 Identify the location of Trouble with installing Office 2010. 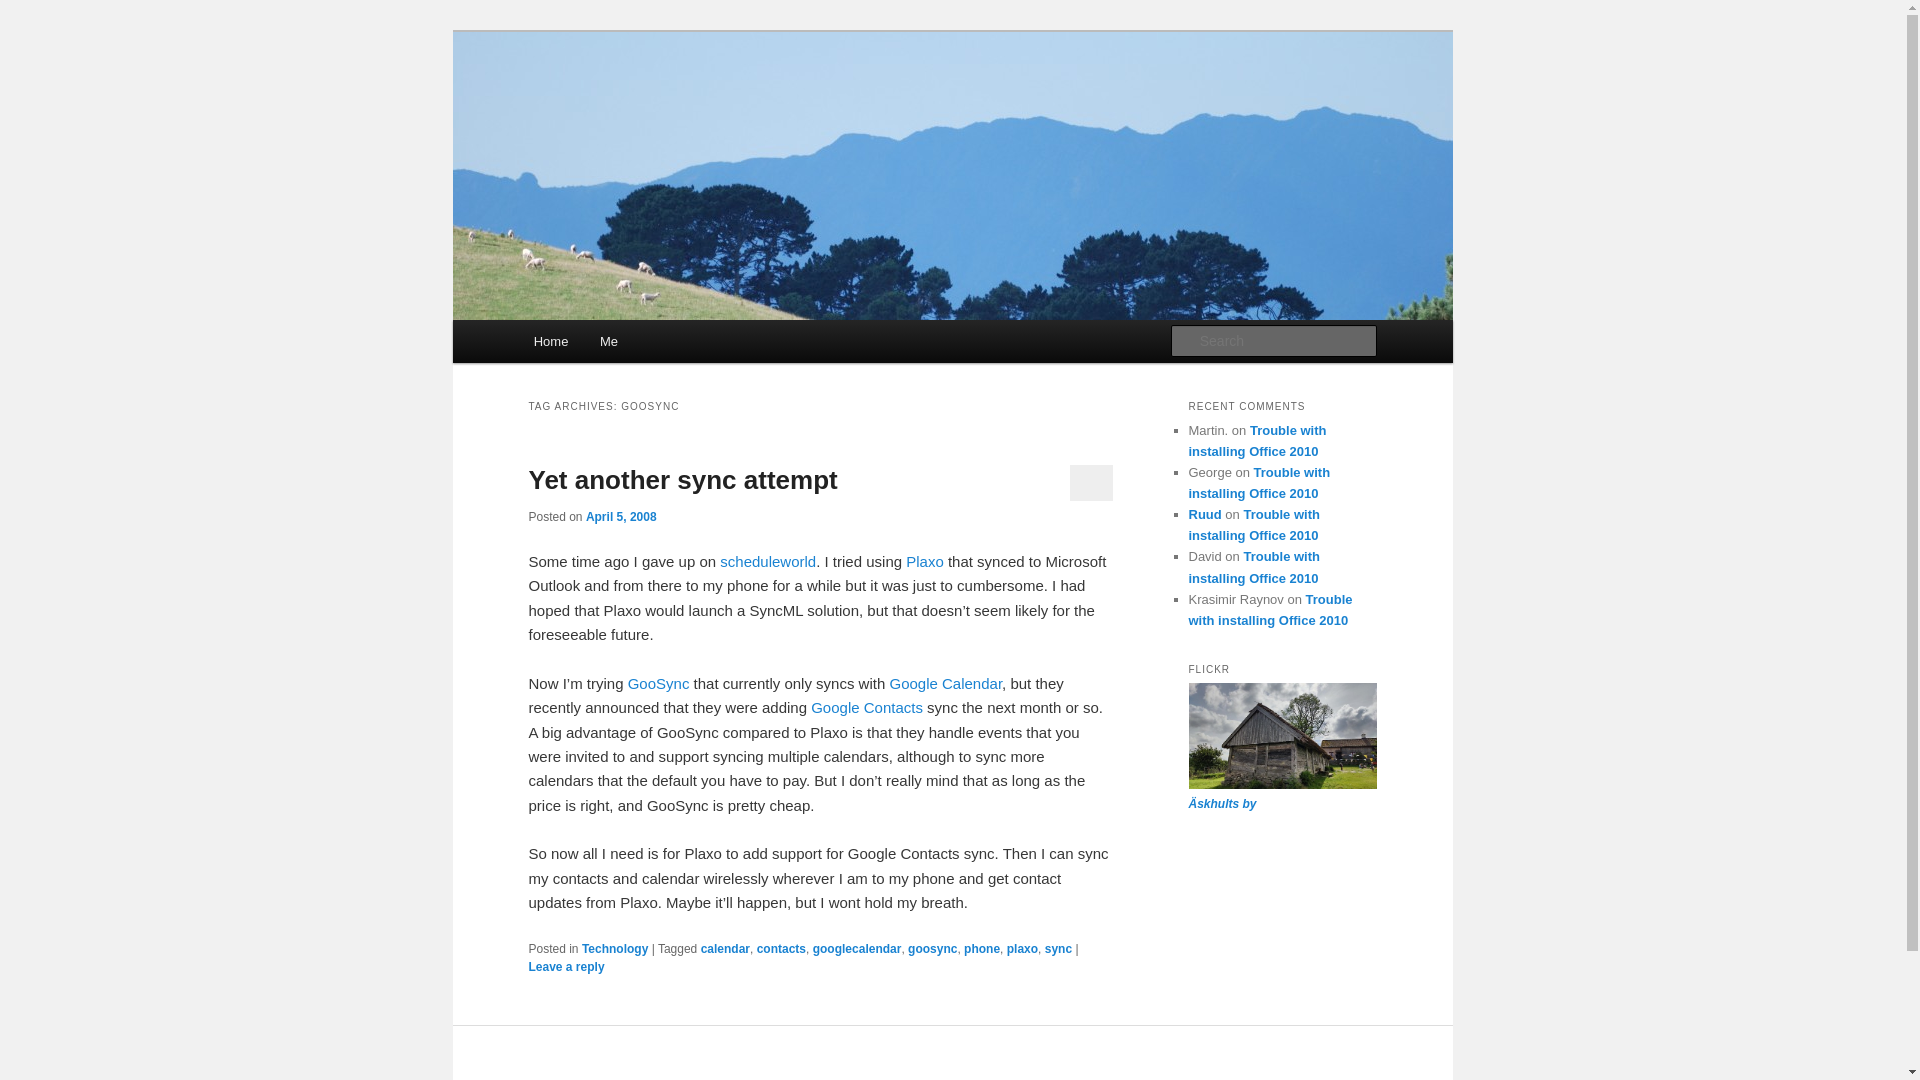
(1270, 609).